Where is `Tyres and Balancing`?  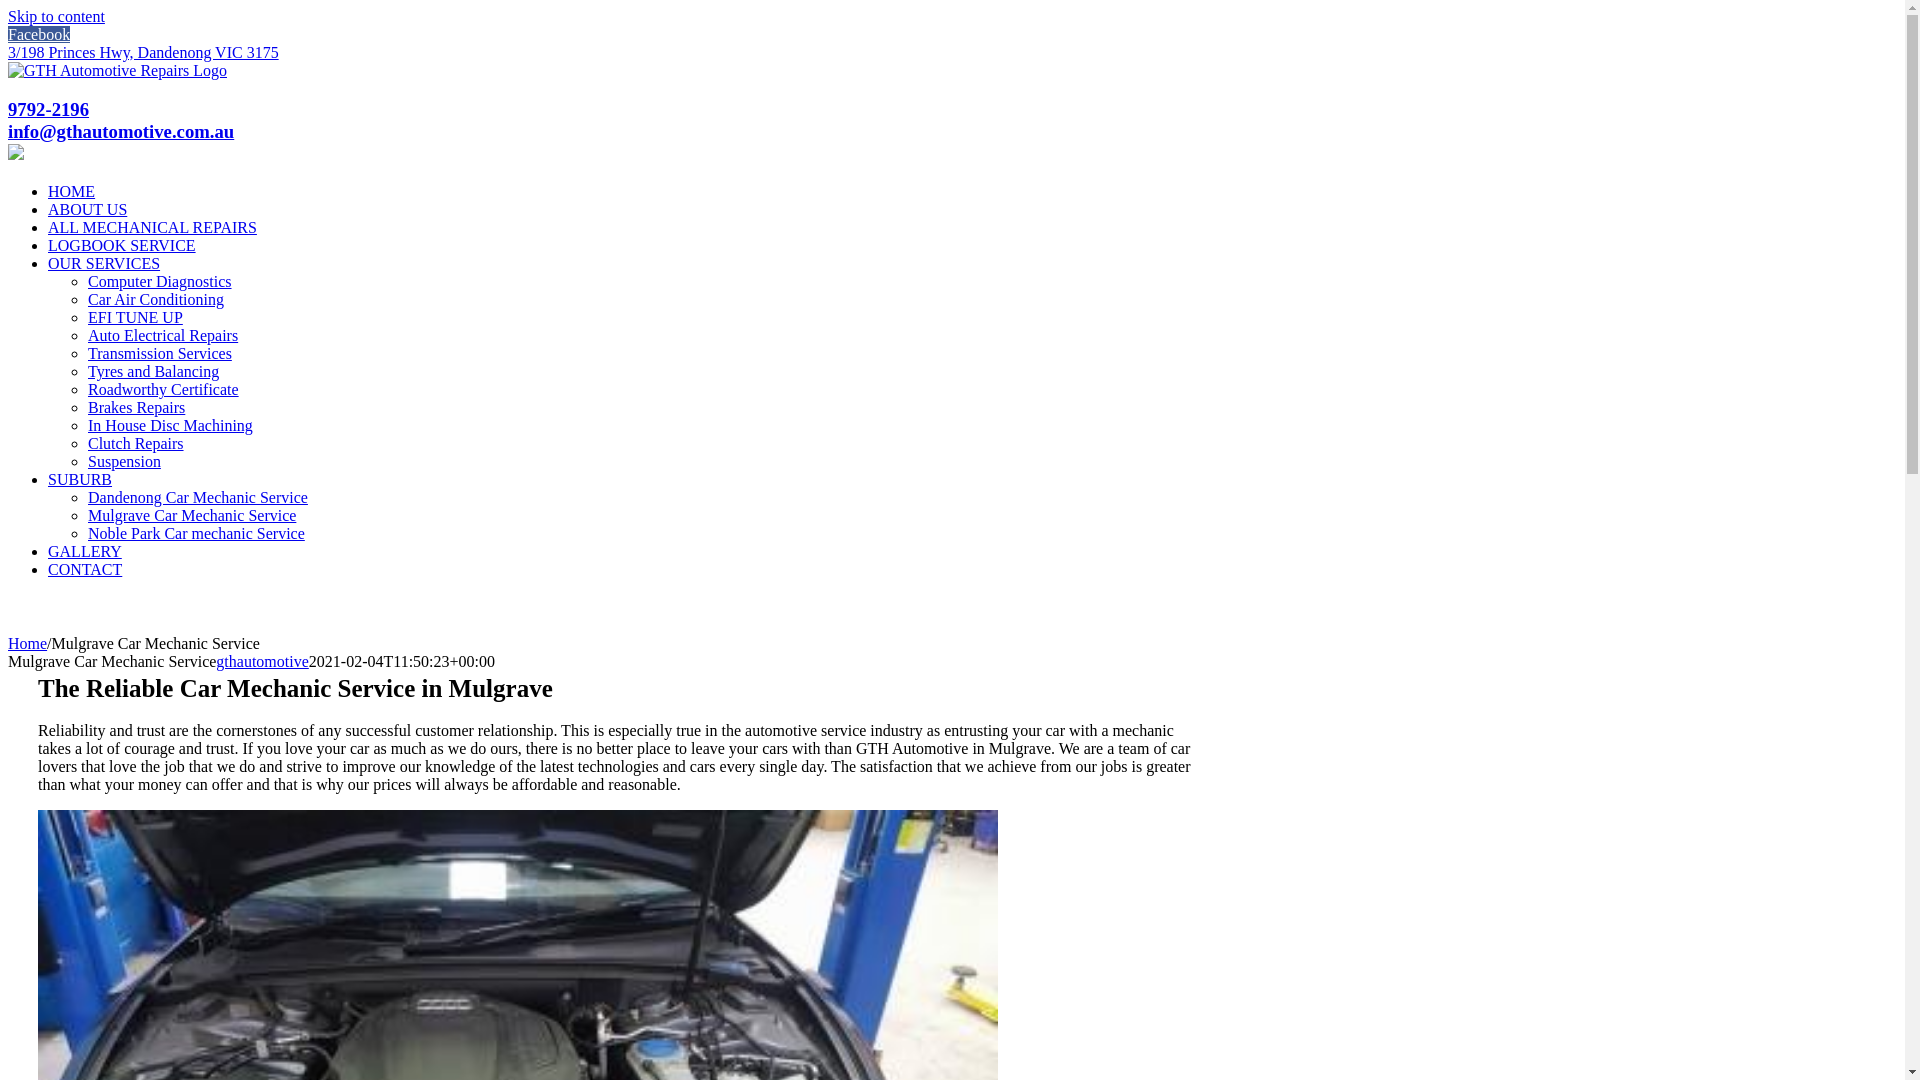 Tyres and Balancing is located at coordinates (154, 372).